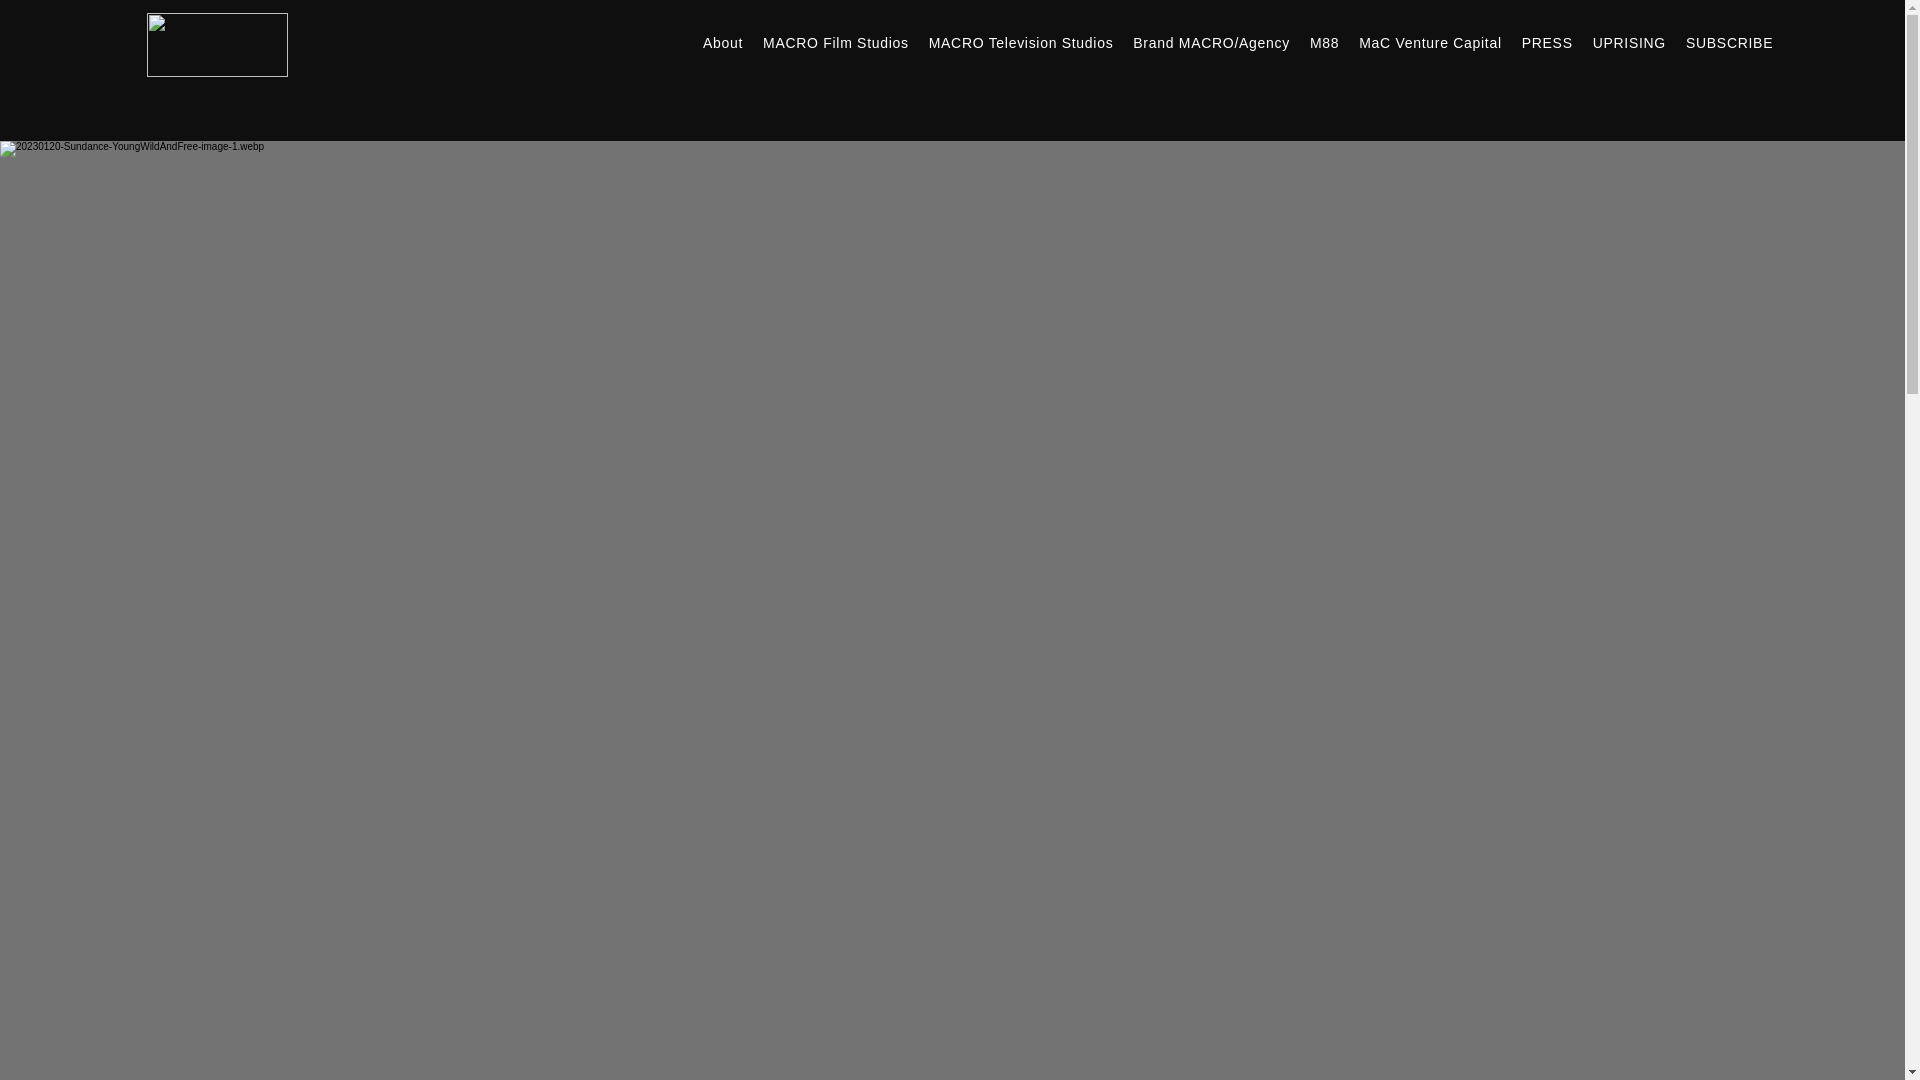 Image resolution: width=1920 pixels, height=1080 pixels. I want to click on MaC Venture Capital, so click(1430, 42).